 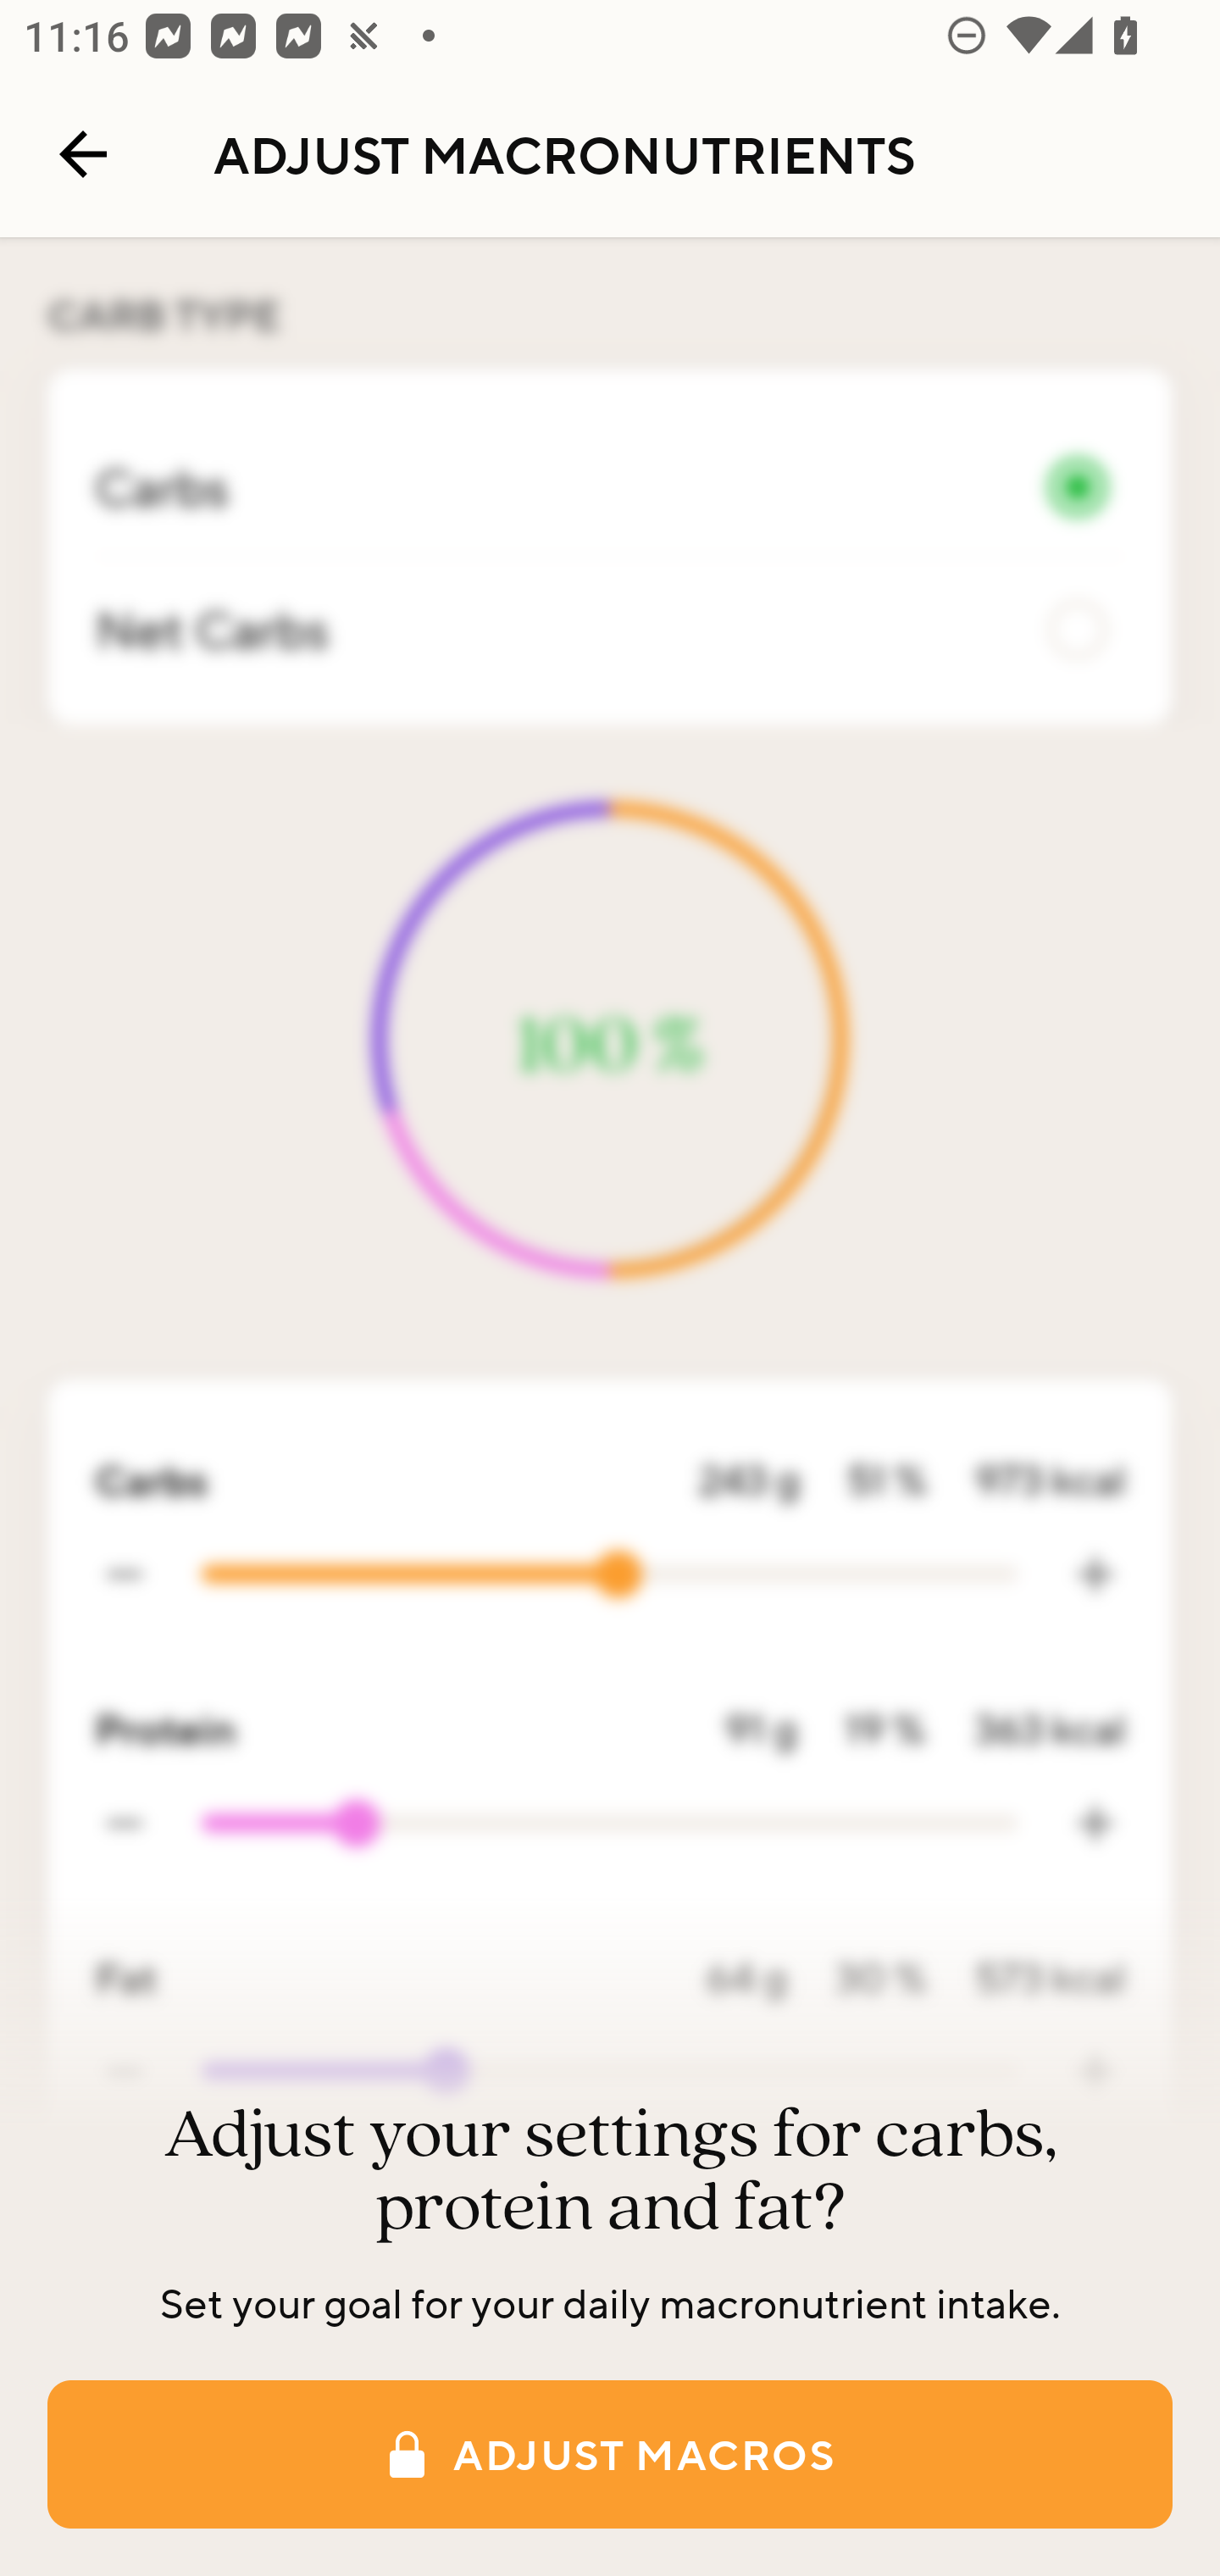 What do you see at coordinates (610, 2454) in the screenshot?
I see `ADJUST MACROS` at bounding box center [610, 2454].